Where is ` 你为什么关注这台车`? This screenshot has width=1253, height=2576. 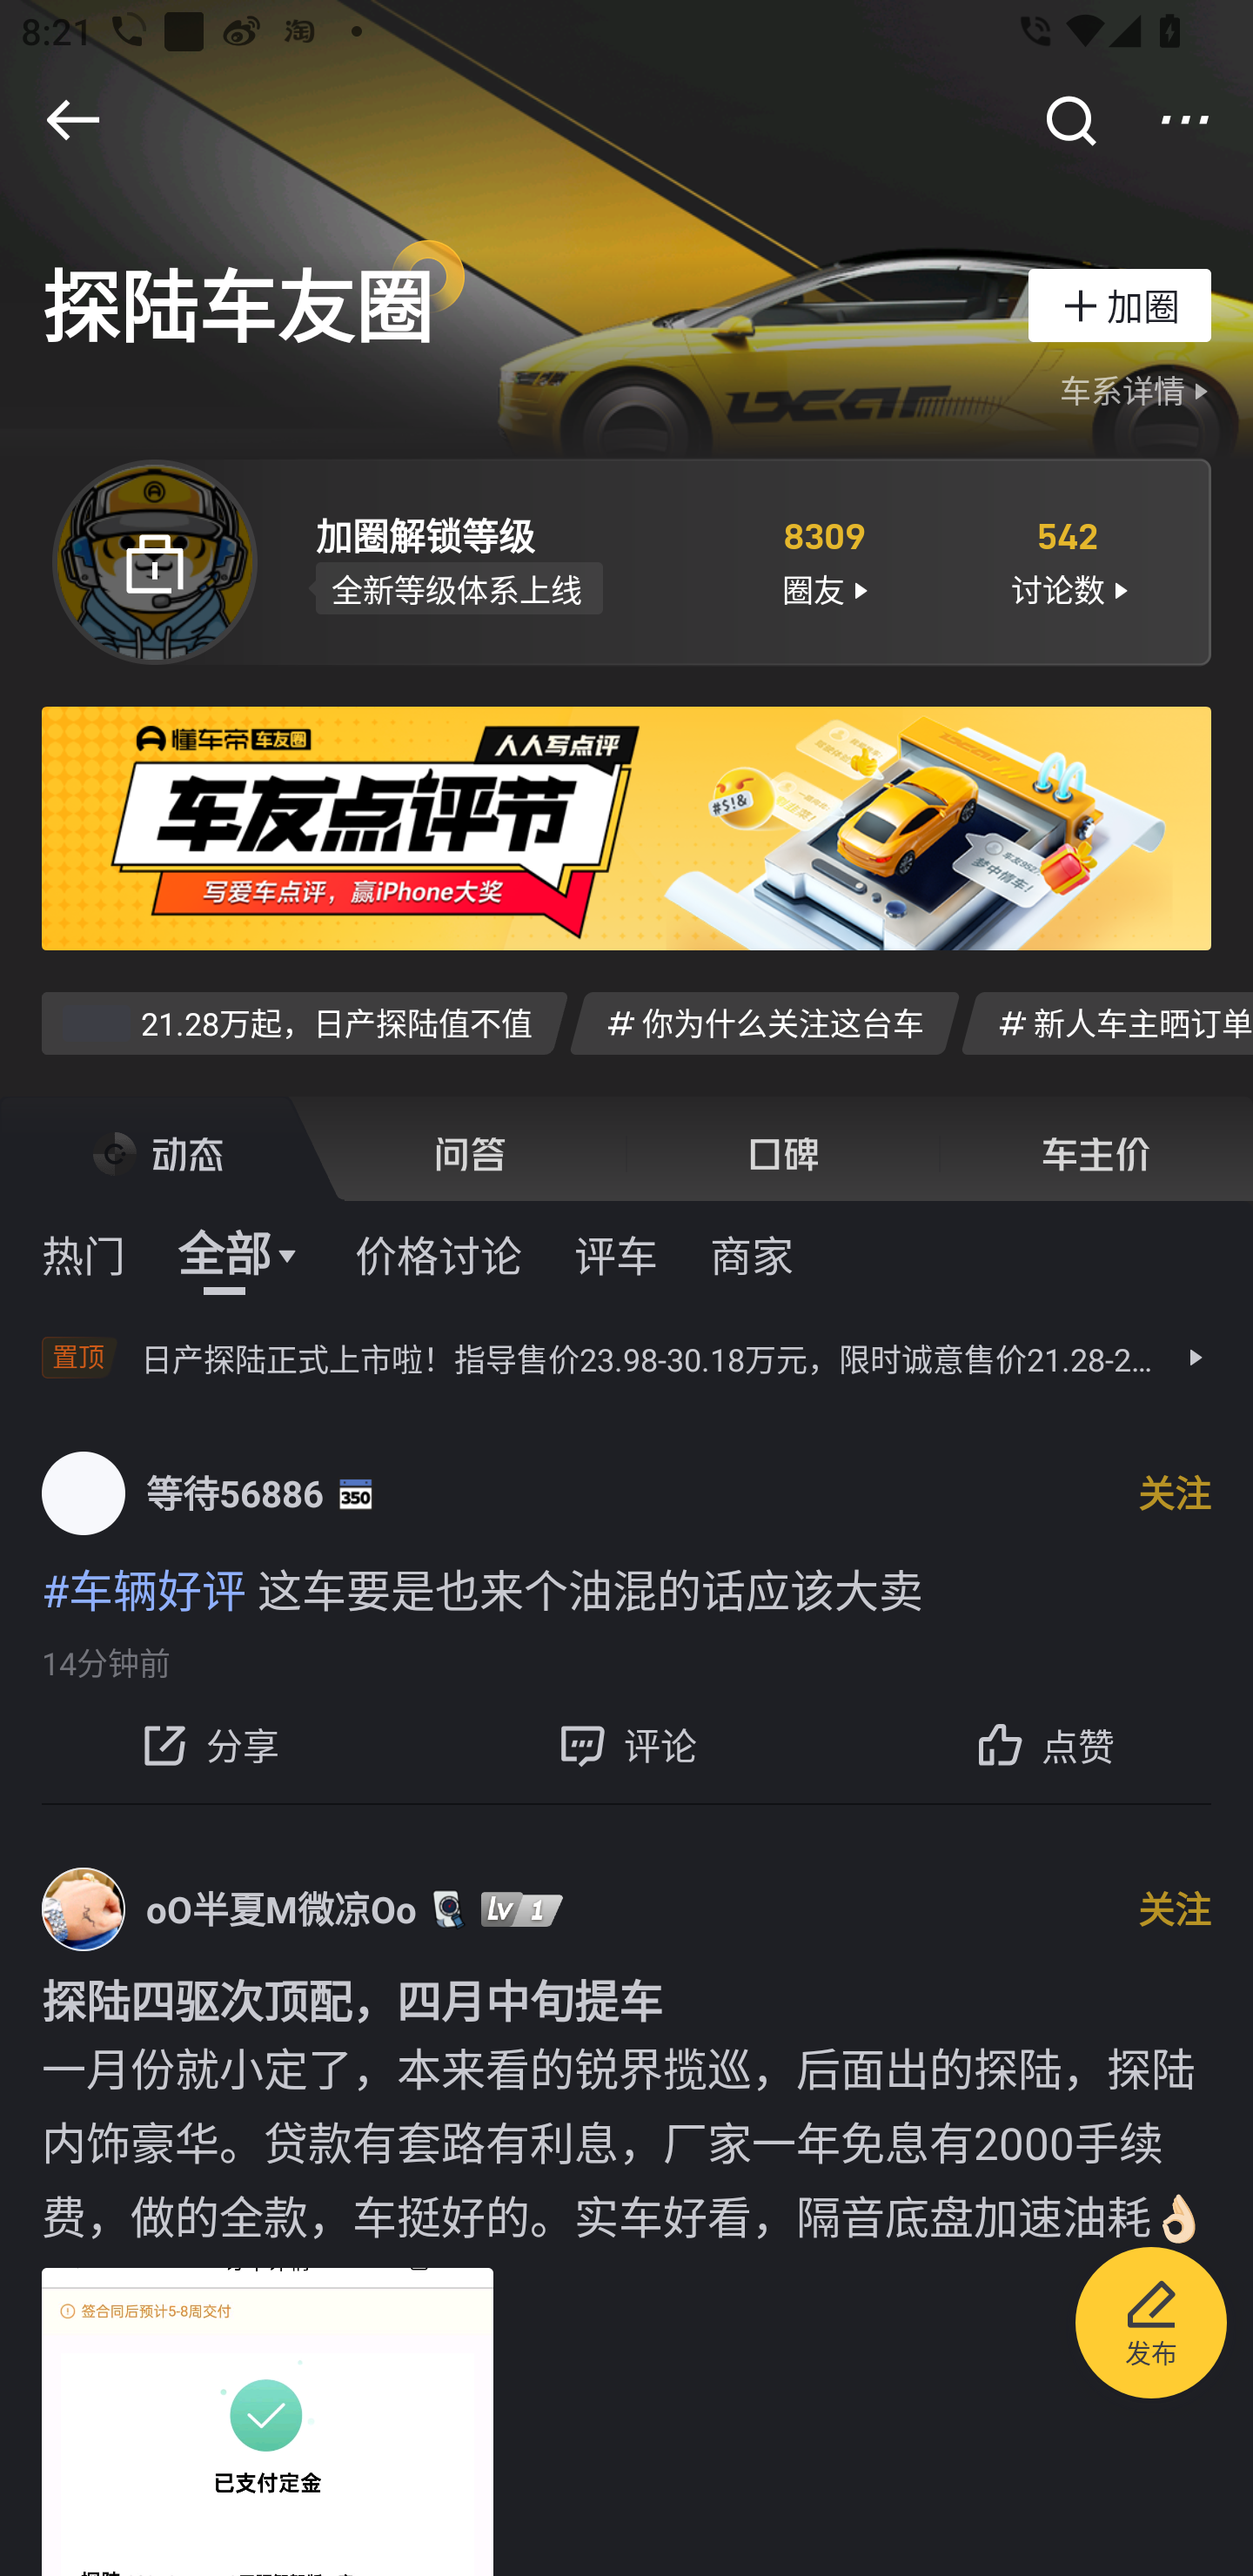
 你为什么关注这台车 is located at coordinates (764, 1022).